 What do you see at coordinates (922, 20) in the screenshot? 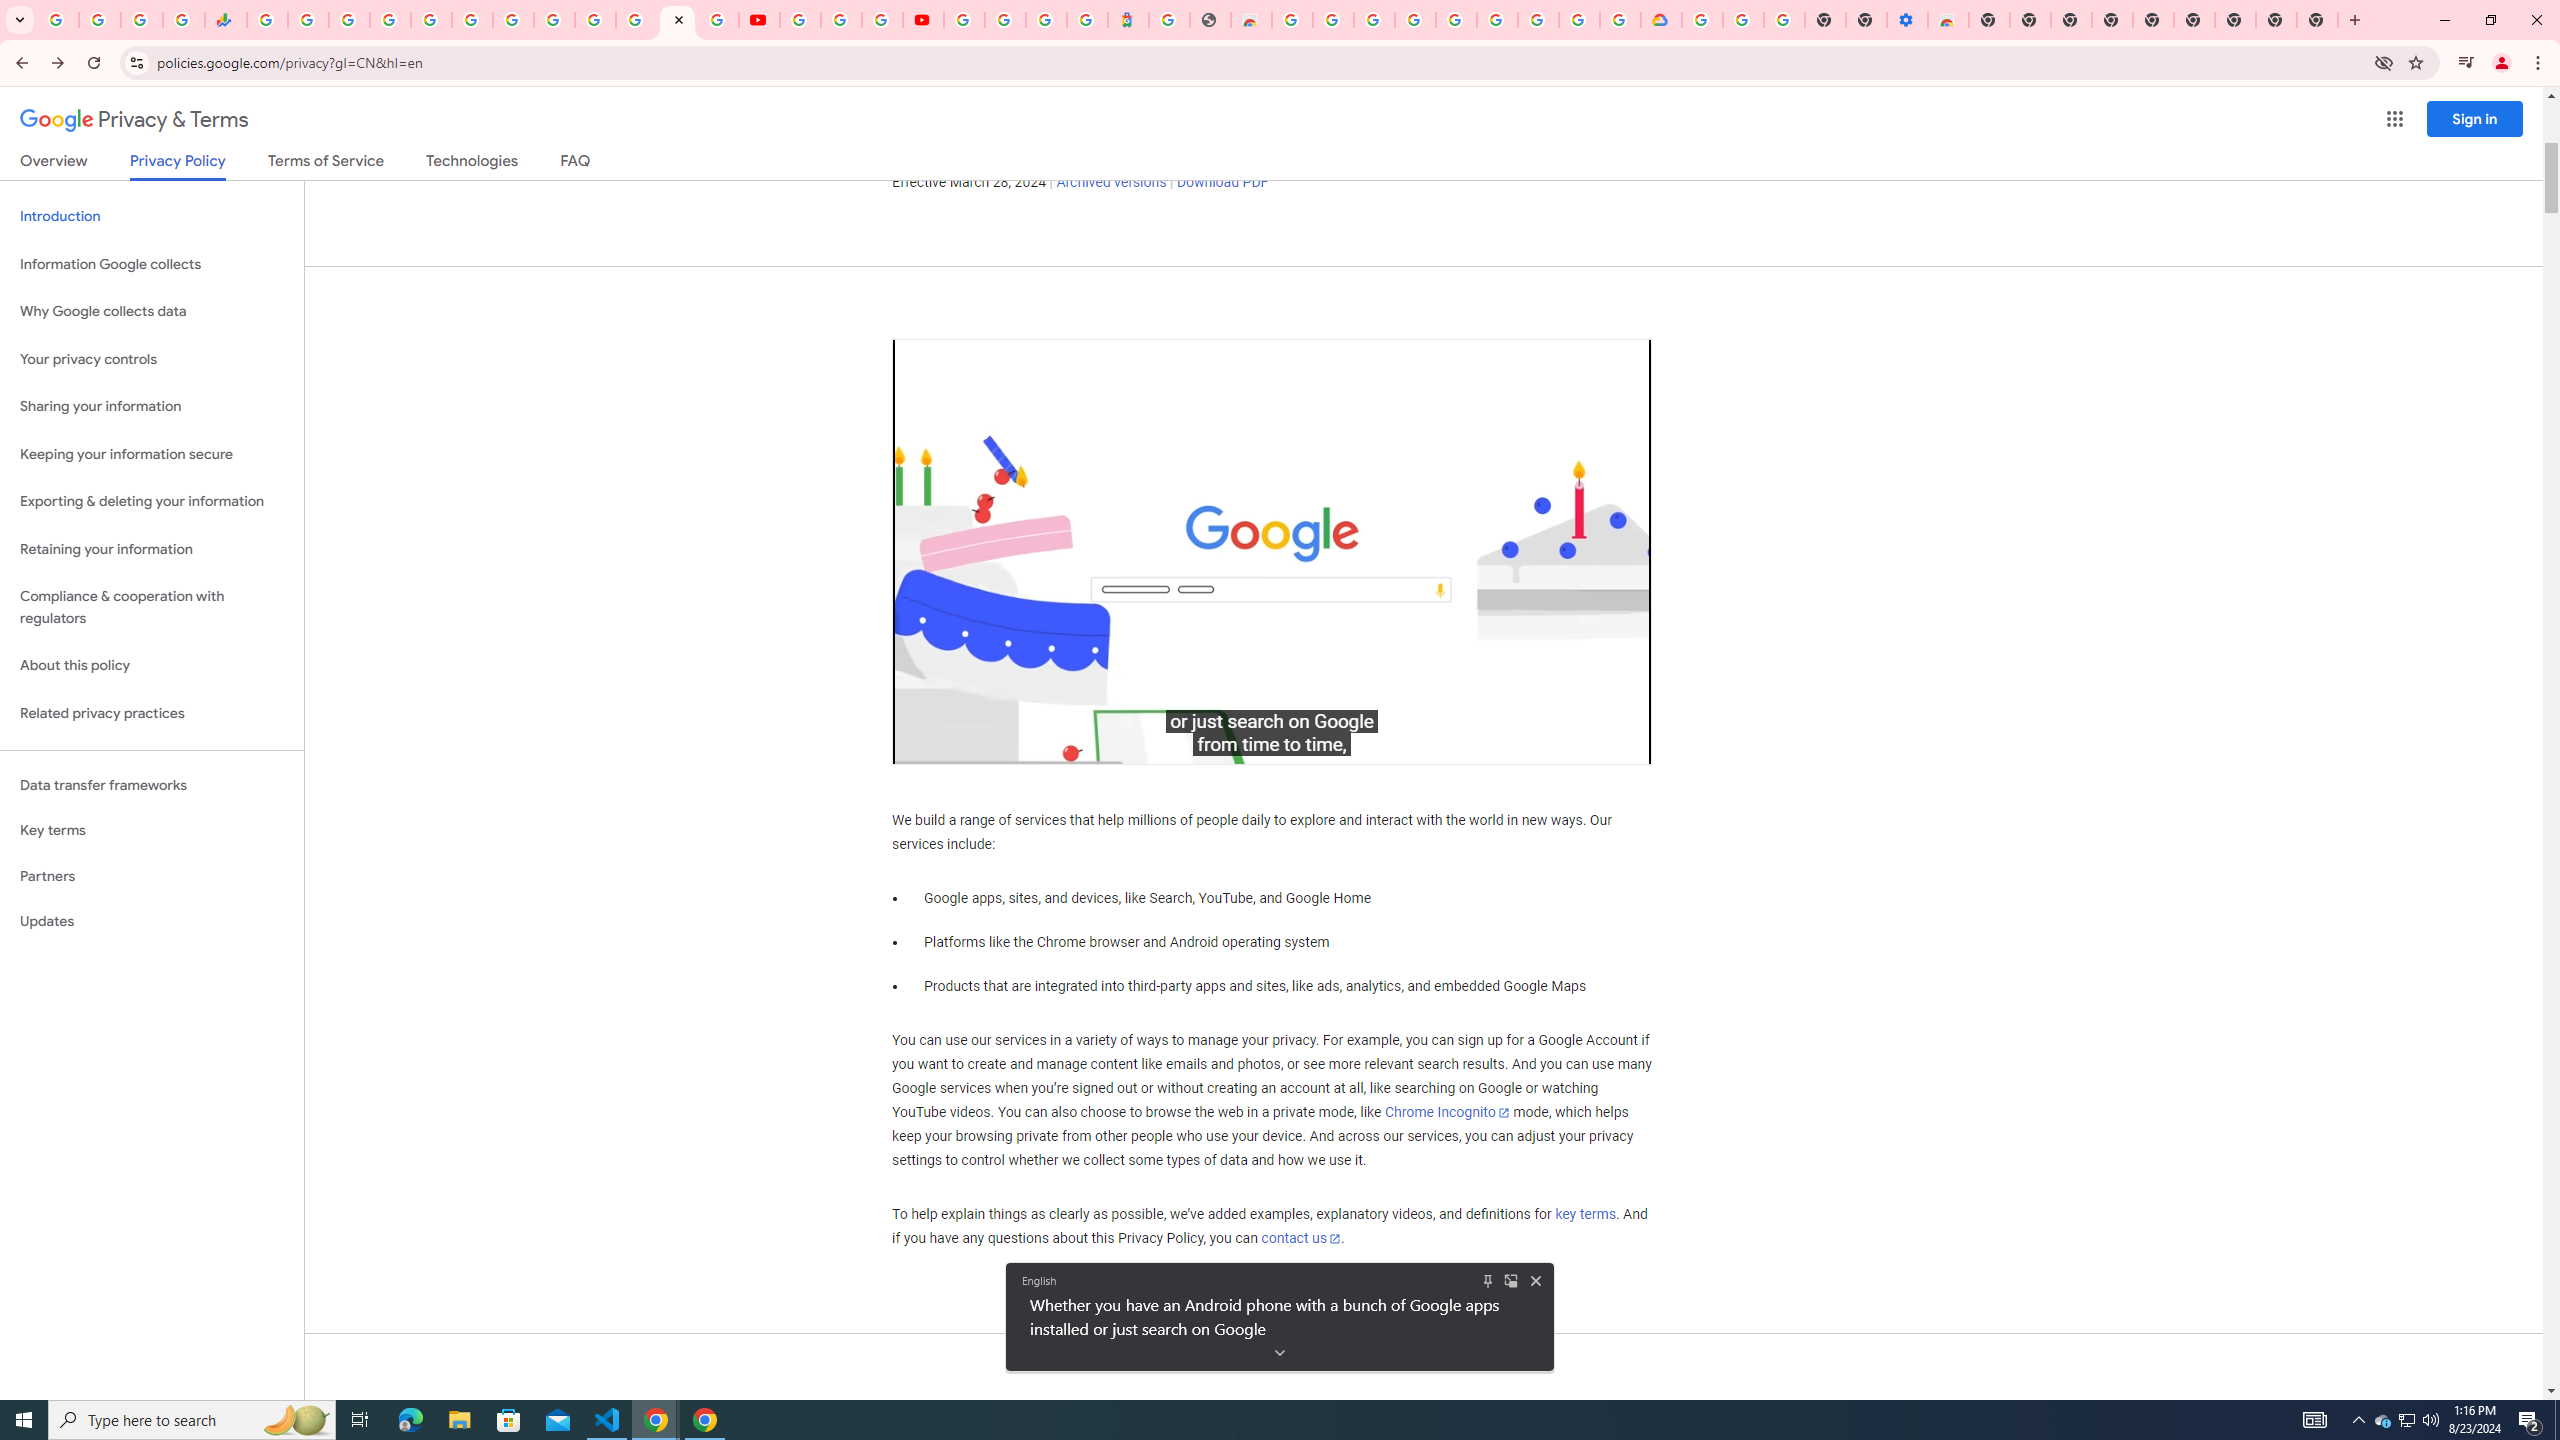
I see `Content Creator Programs & Opportunities - YouTube Creators` at bounding box center [922, 20].